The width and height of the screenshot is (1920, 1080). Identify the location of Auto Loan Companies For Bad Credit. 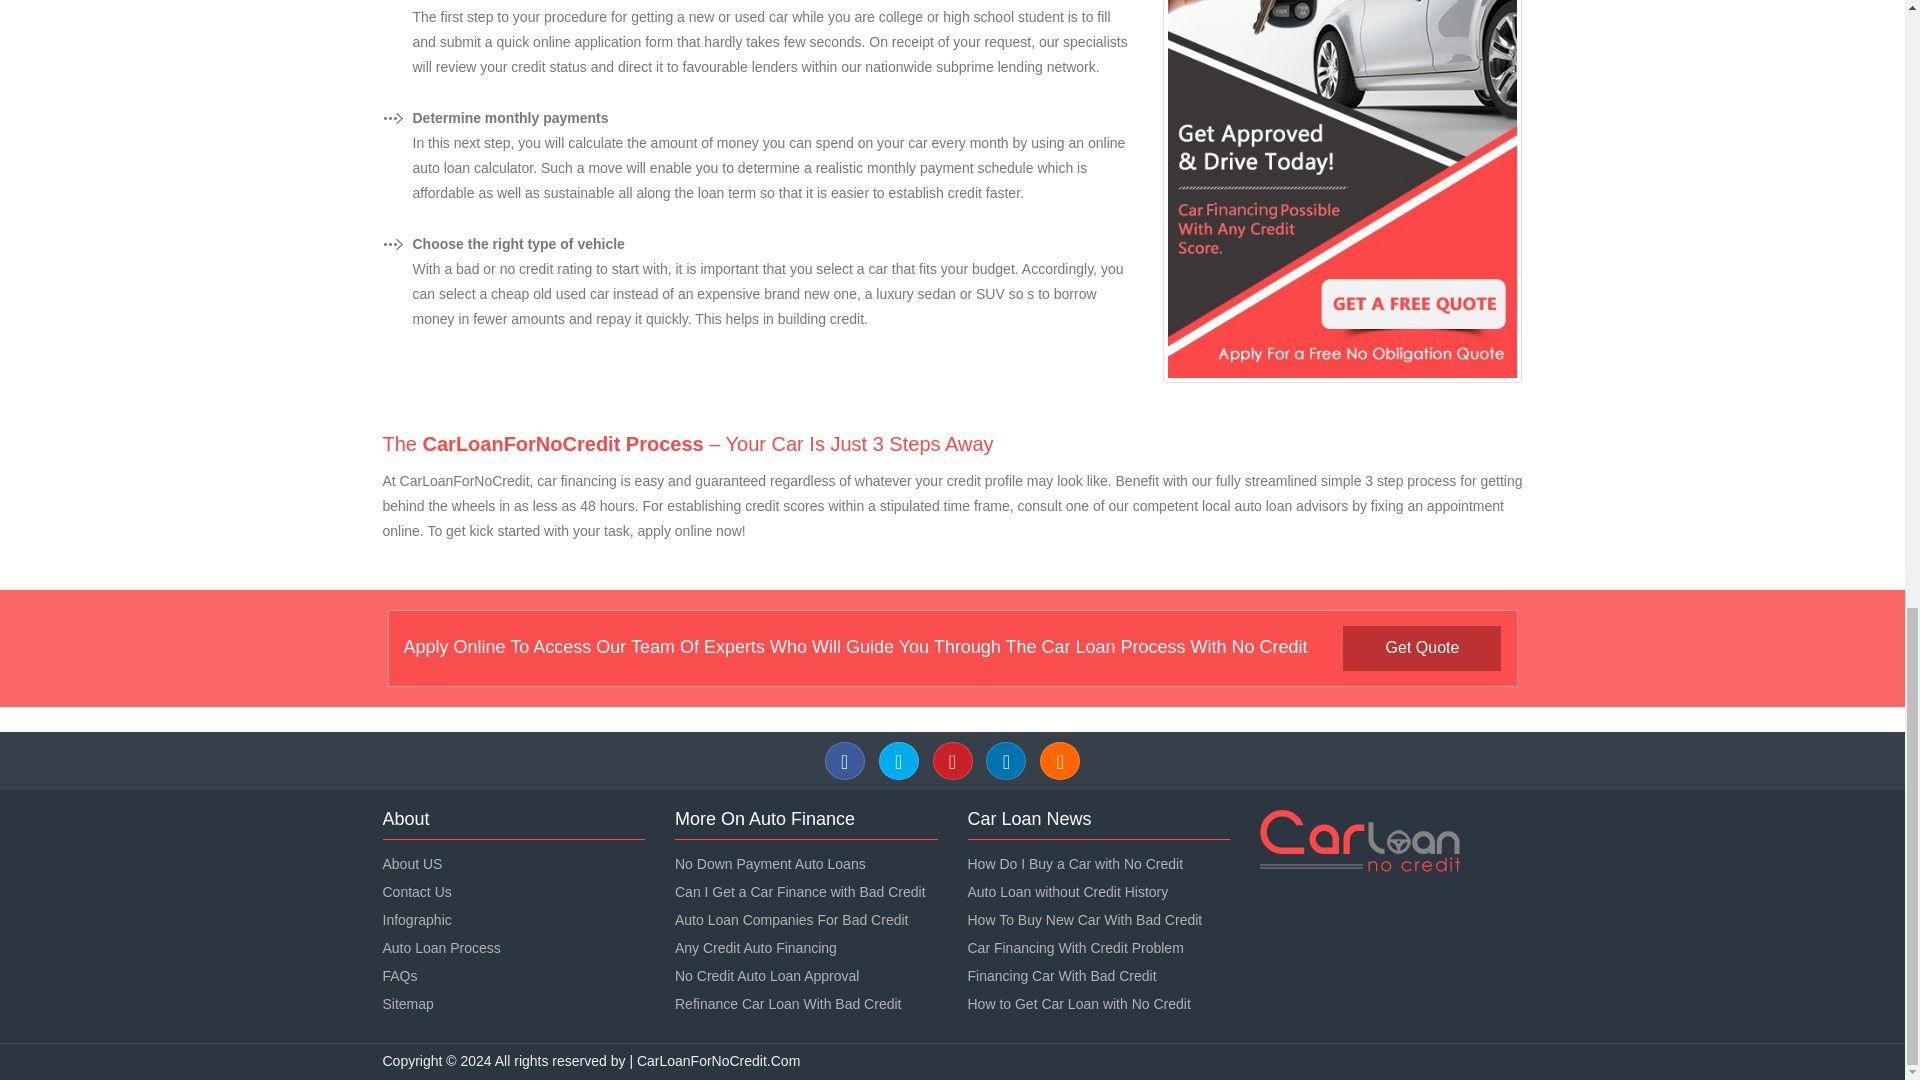
(792, 919).